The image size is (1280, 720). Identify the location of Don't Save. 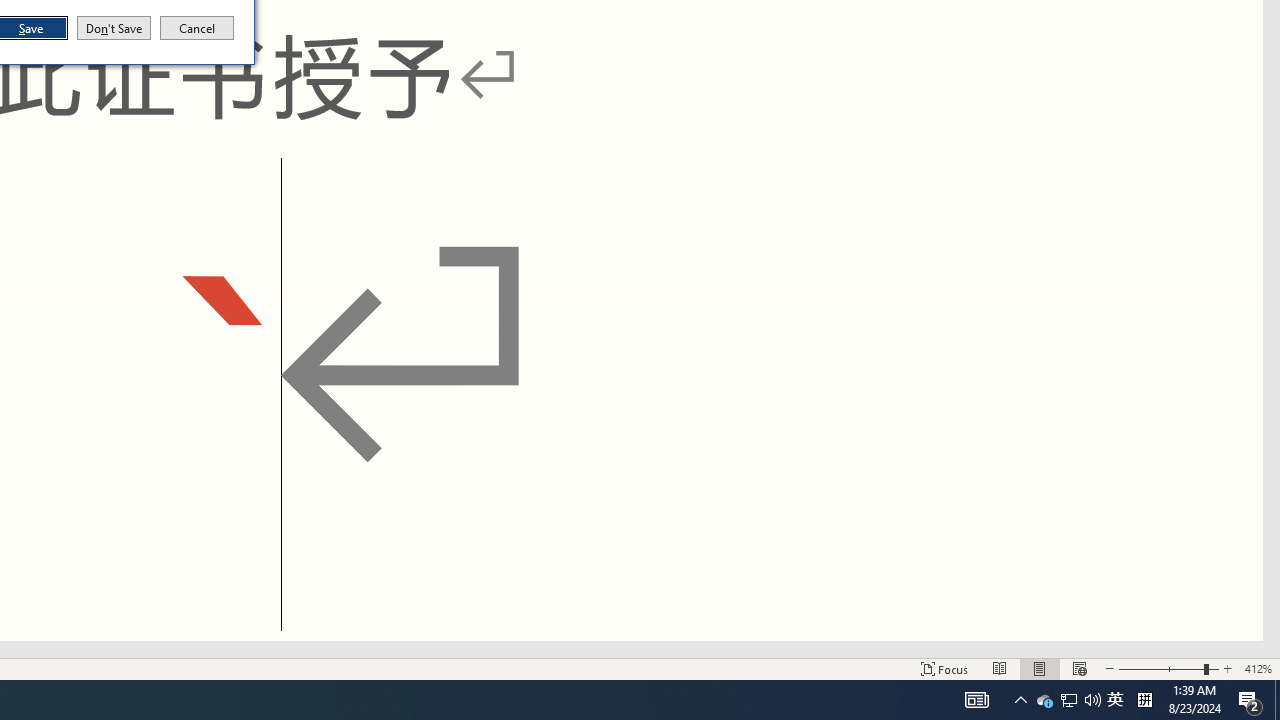
(1115, 700).